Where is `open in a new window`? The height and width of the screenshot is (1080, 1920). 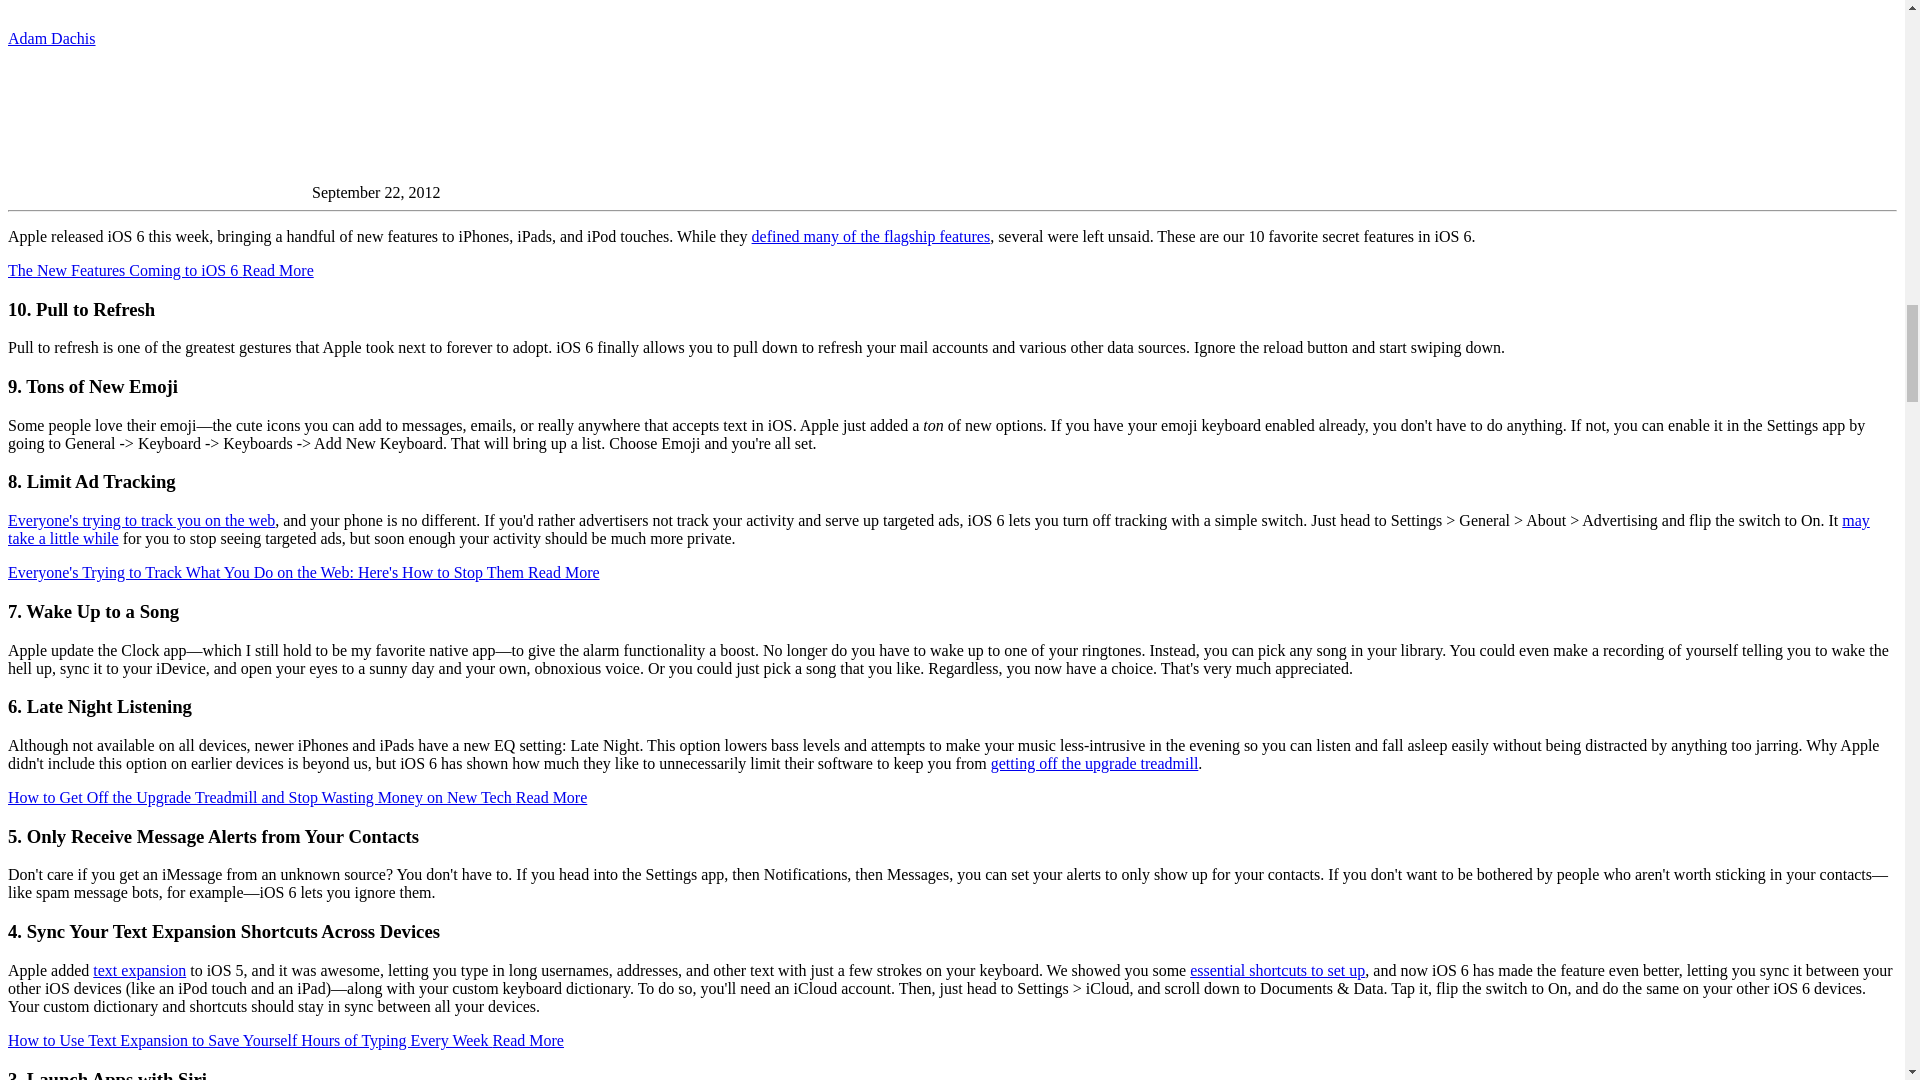 open in a new window is located at coordinates (871, 236).